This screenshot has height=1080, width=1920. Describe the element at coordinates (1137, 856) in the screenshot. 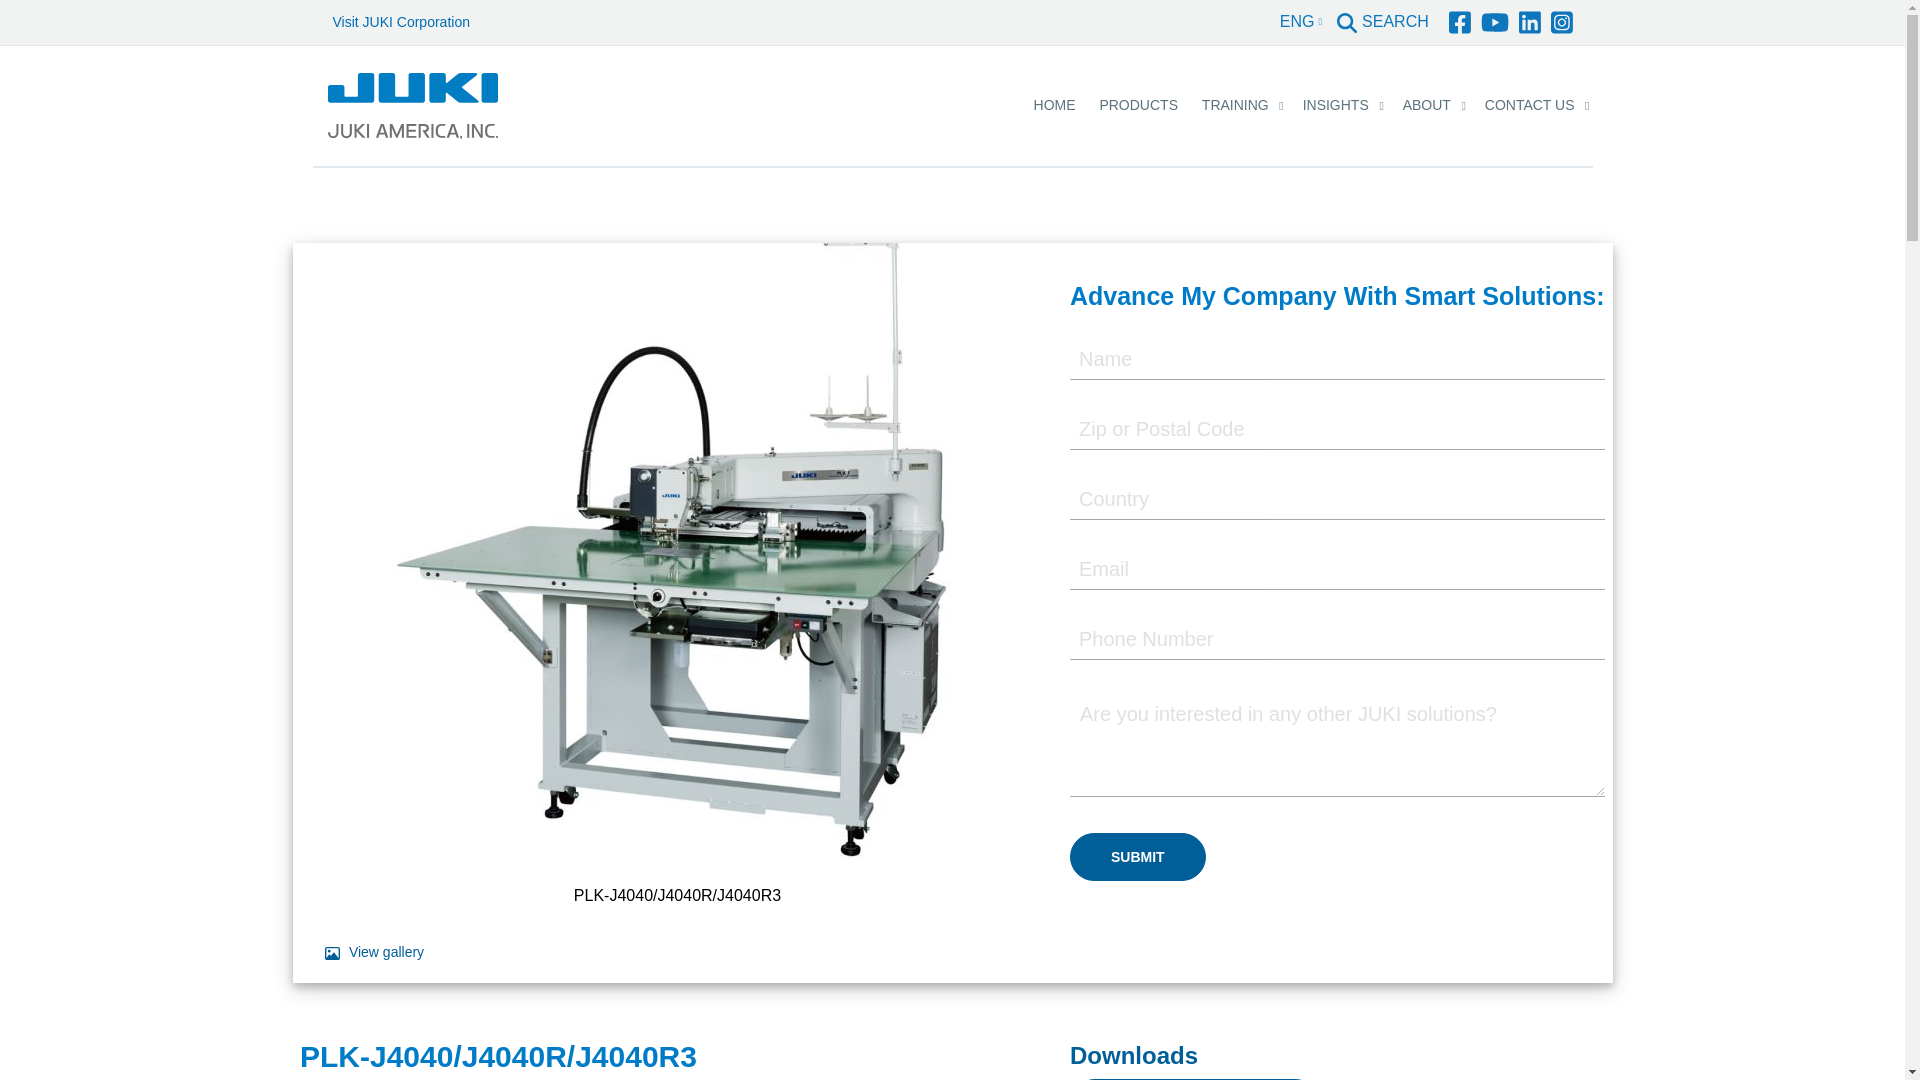

I see `SUBMIT` at that location.